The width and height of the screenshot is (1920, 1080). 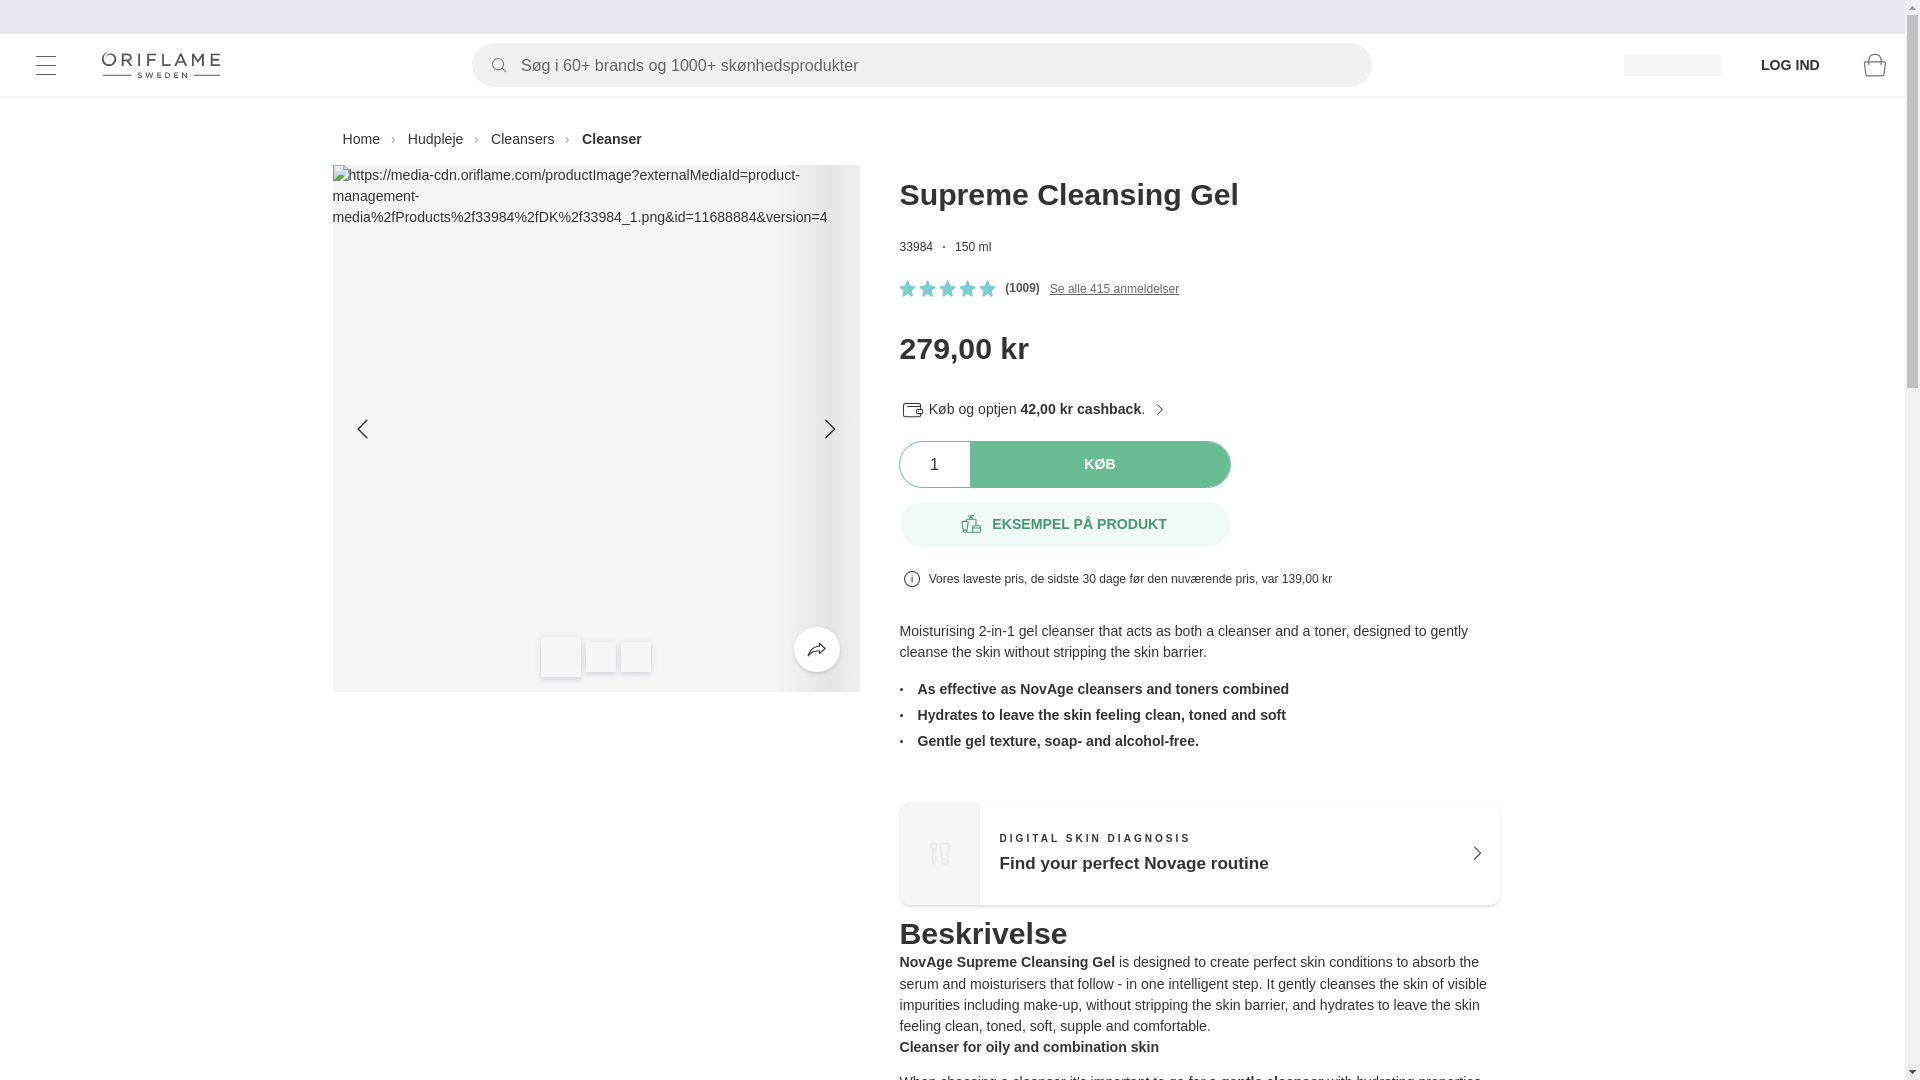 What do you see at coordinates (934, 158) in the screenshot?
I see `Home` at bounding box center [934, 158].